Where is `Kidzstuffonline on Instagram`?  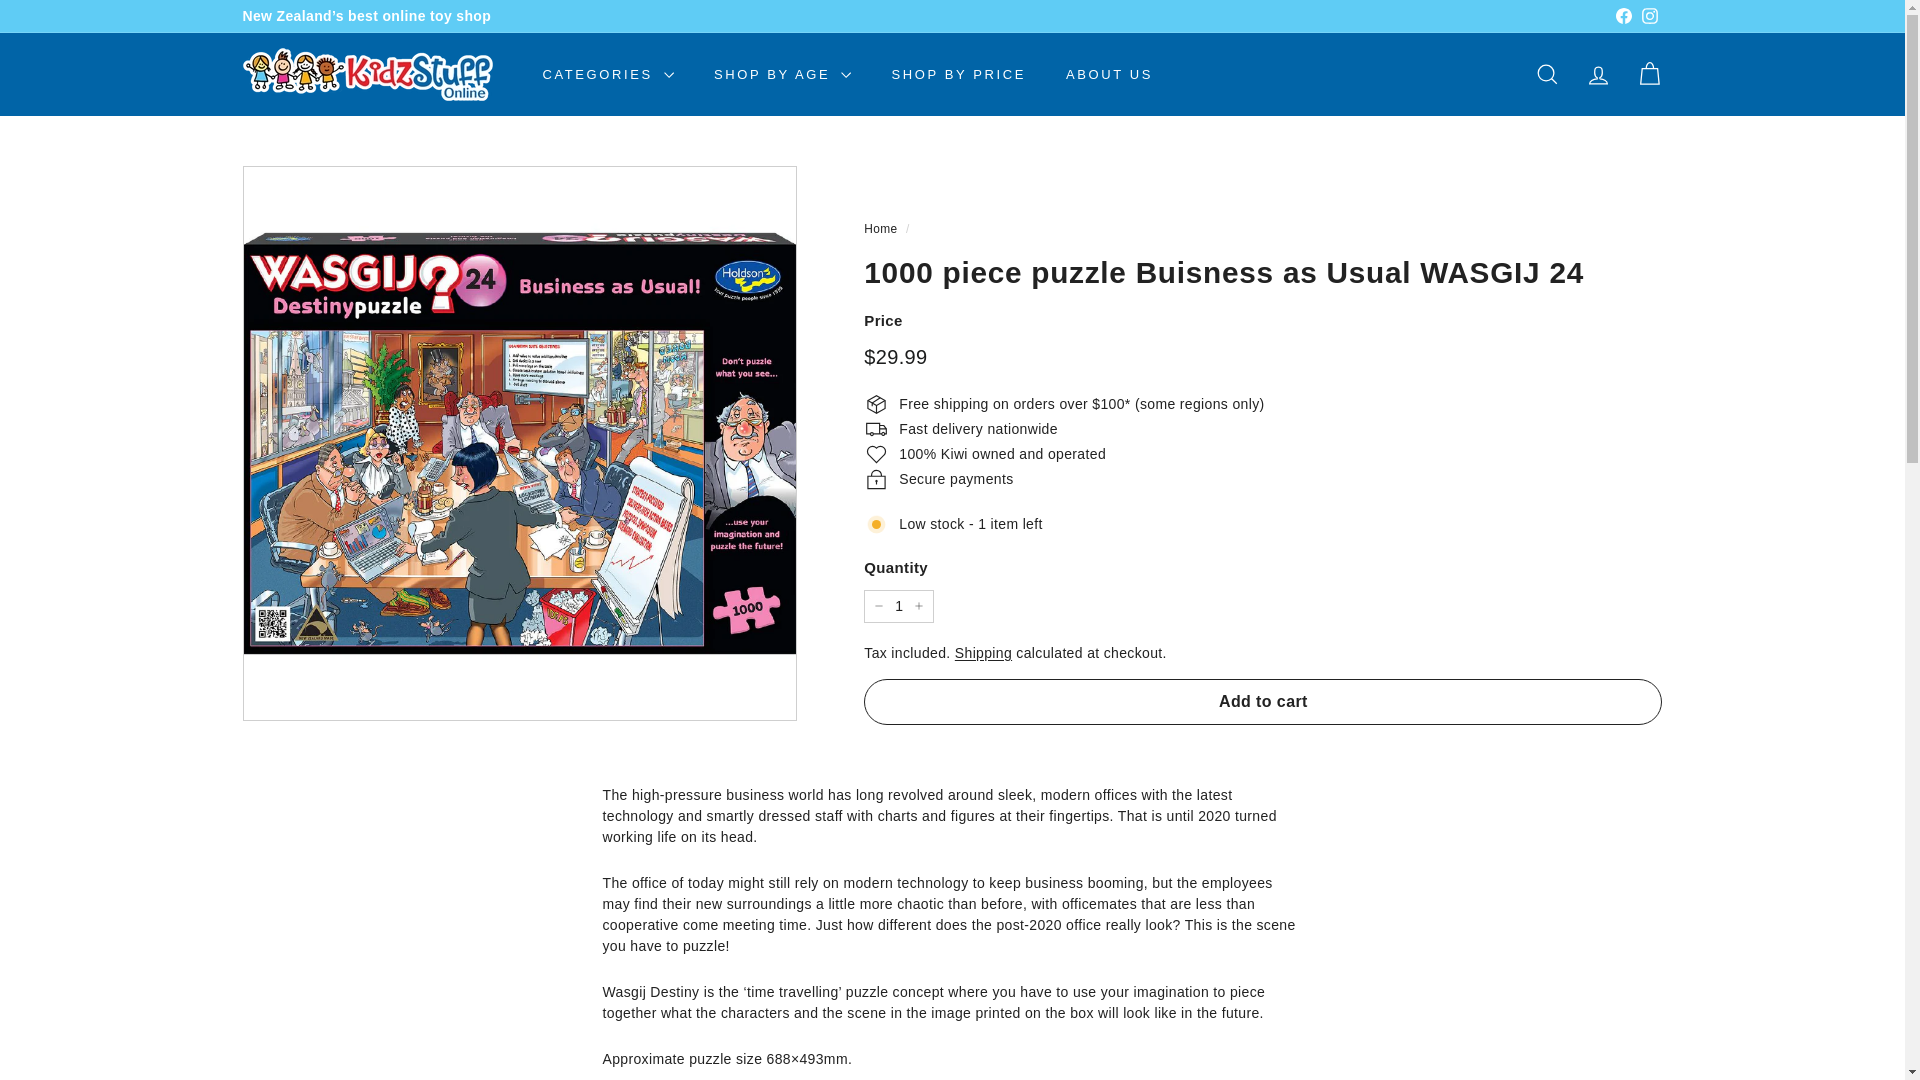 Kidzstuffonline on Instagram is located at coordinates (1648, 17).